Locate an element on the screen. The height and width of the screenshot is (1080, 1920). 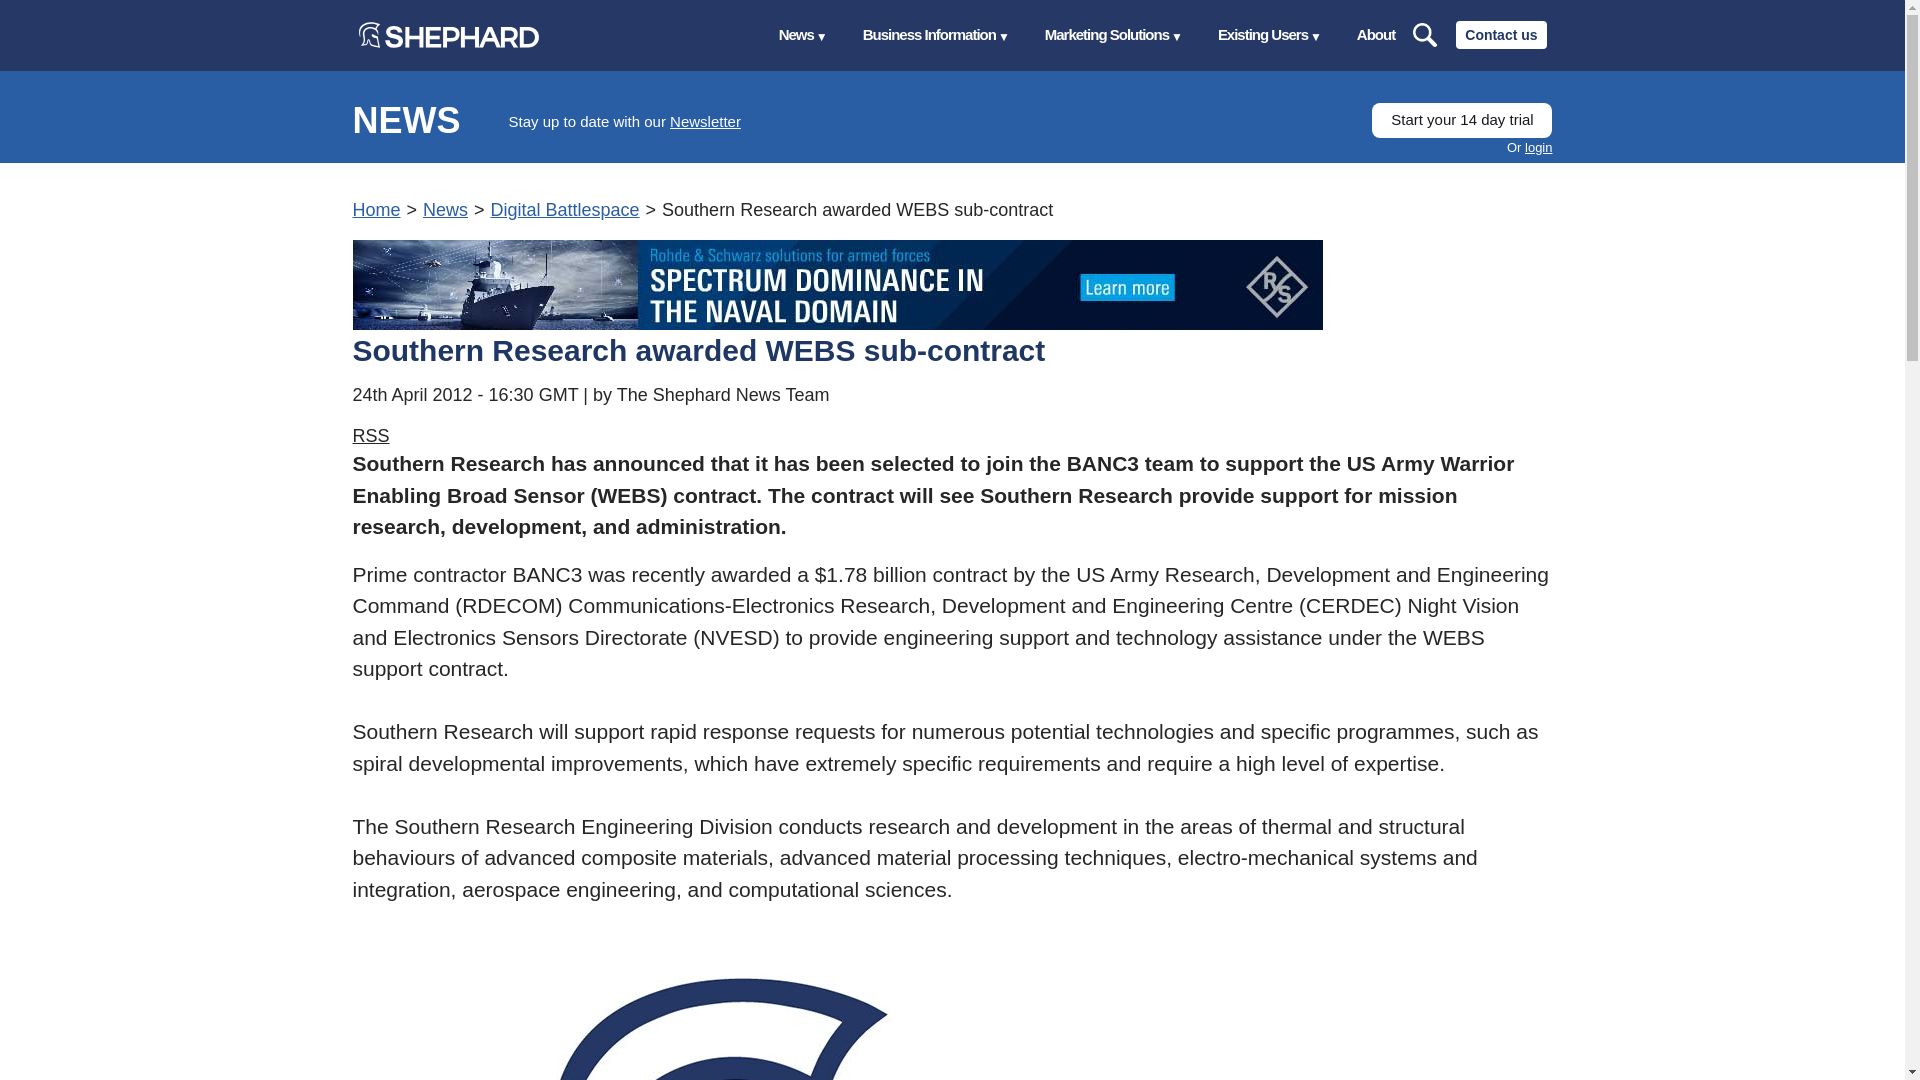
Shephard is located at coordinates (447, 34).